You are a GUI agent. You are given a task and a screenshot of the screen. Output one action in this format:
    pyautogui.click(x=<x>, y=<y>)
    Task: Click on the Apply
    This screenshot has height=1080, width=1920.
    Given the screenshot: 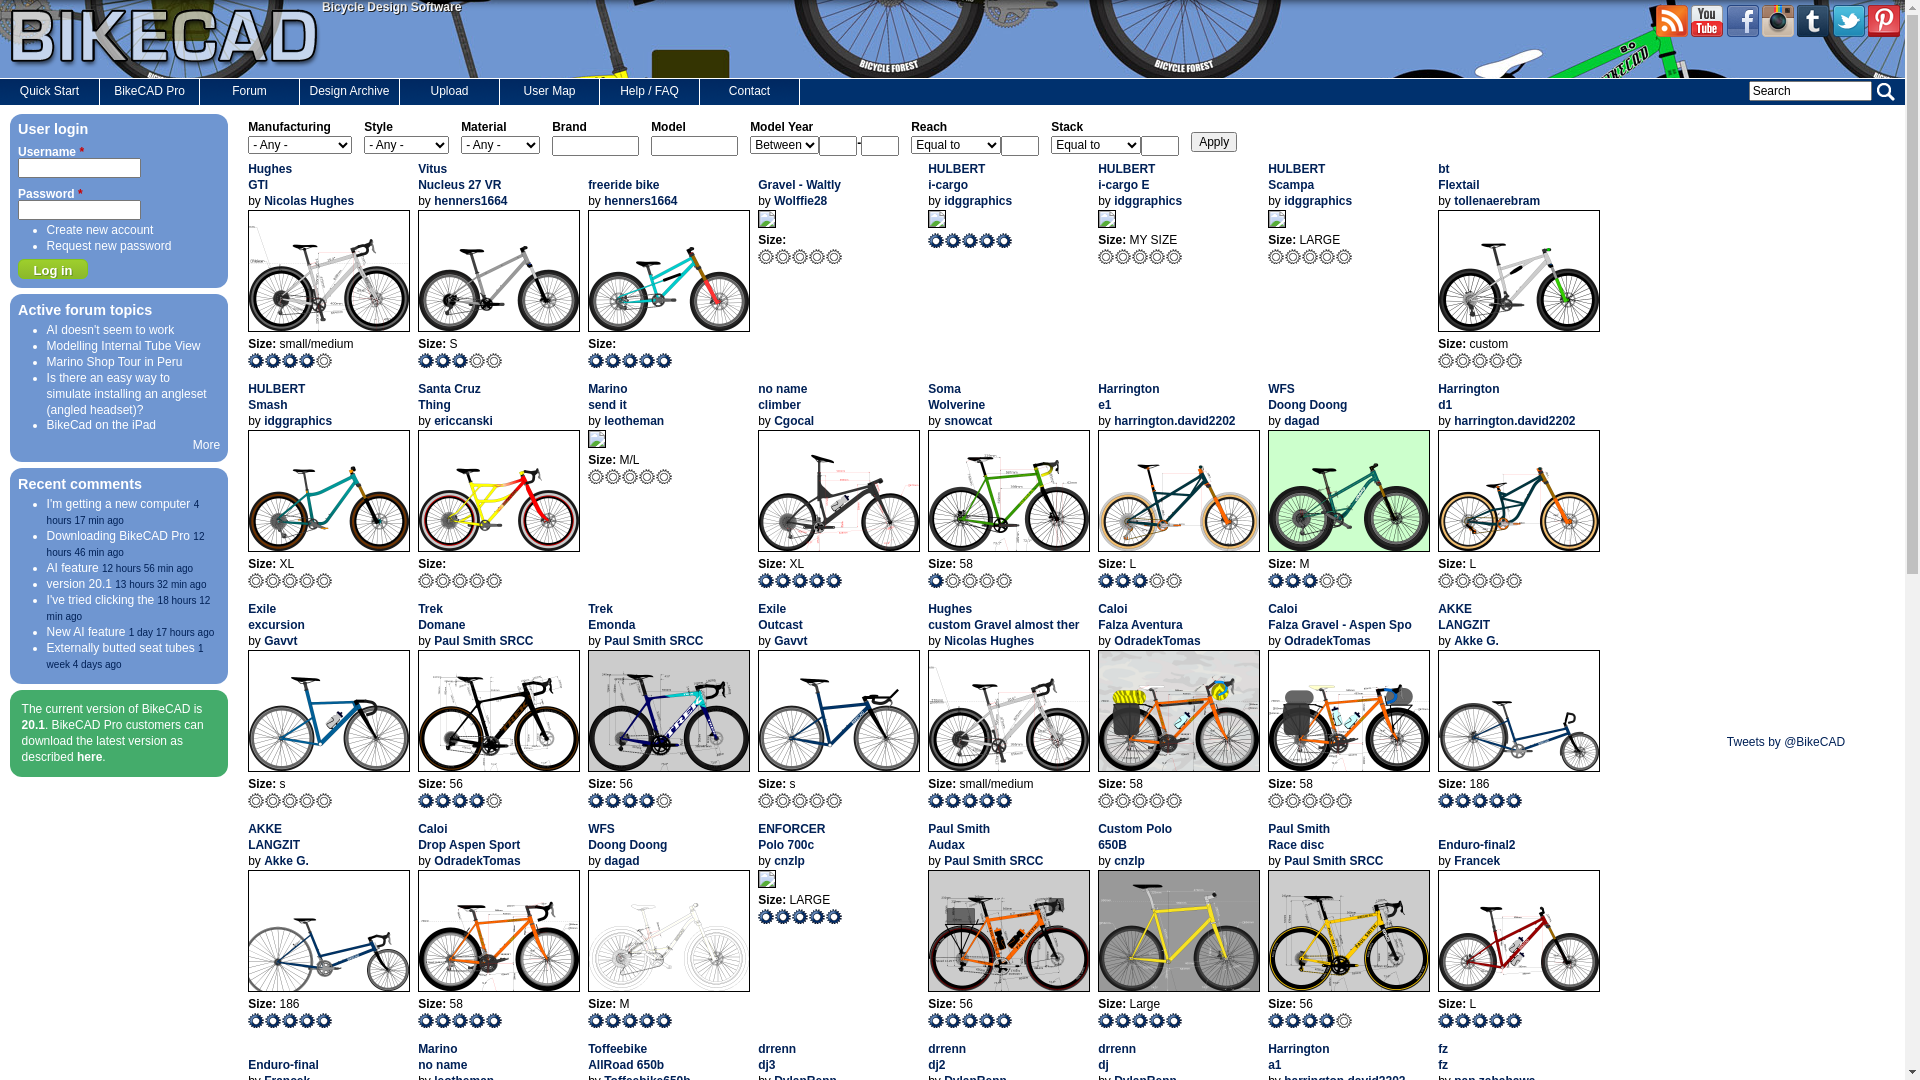 What is the action you would take?
    pyautogui.click(x=1214, y=142)
    